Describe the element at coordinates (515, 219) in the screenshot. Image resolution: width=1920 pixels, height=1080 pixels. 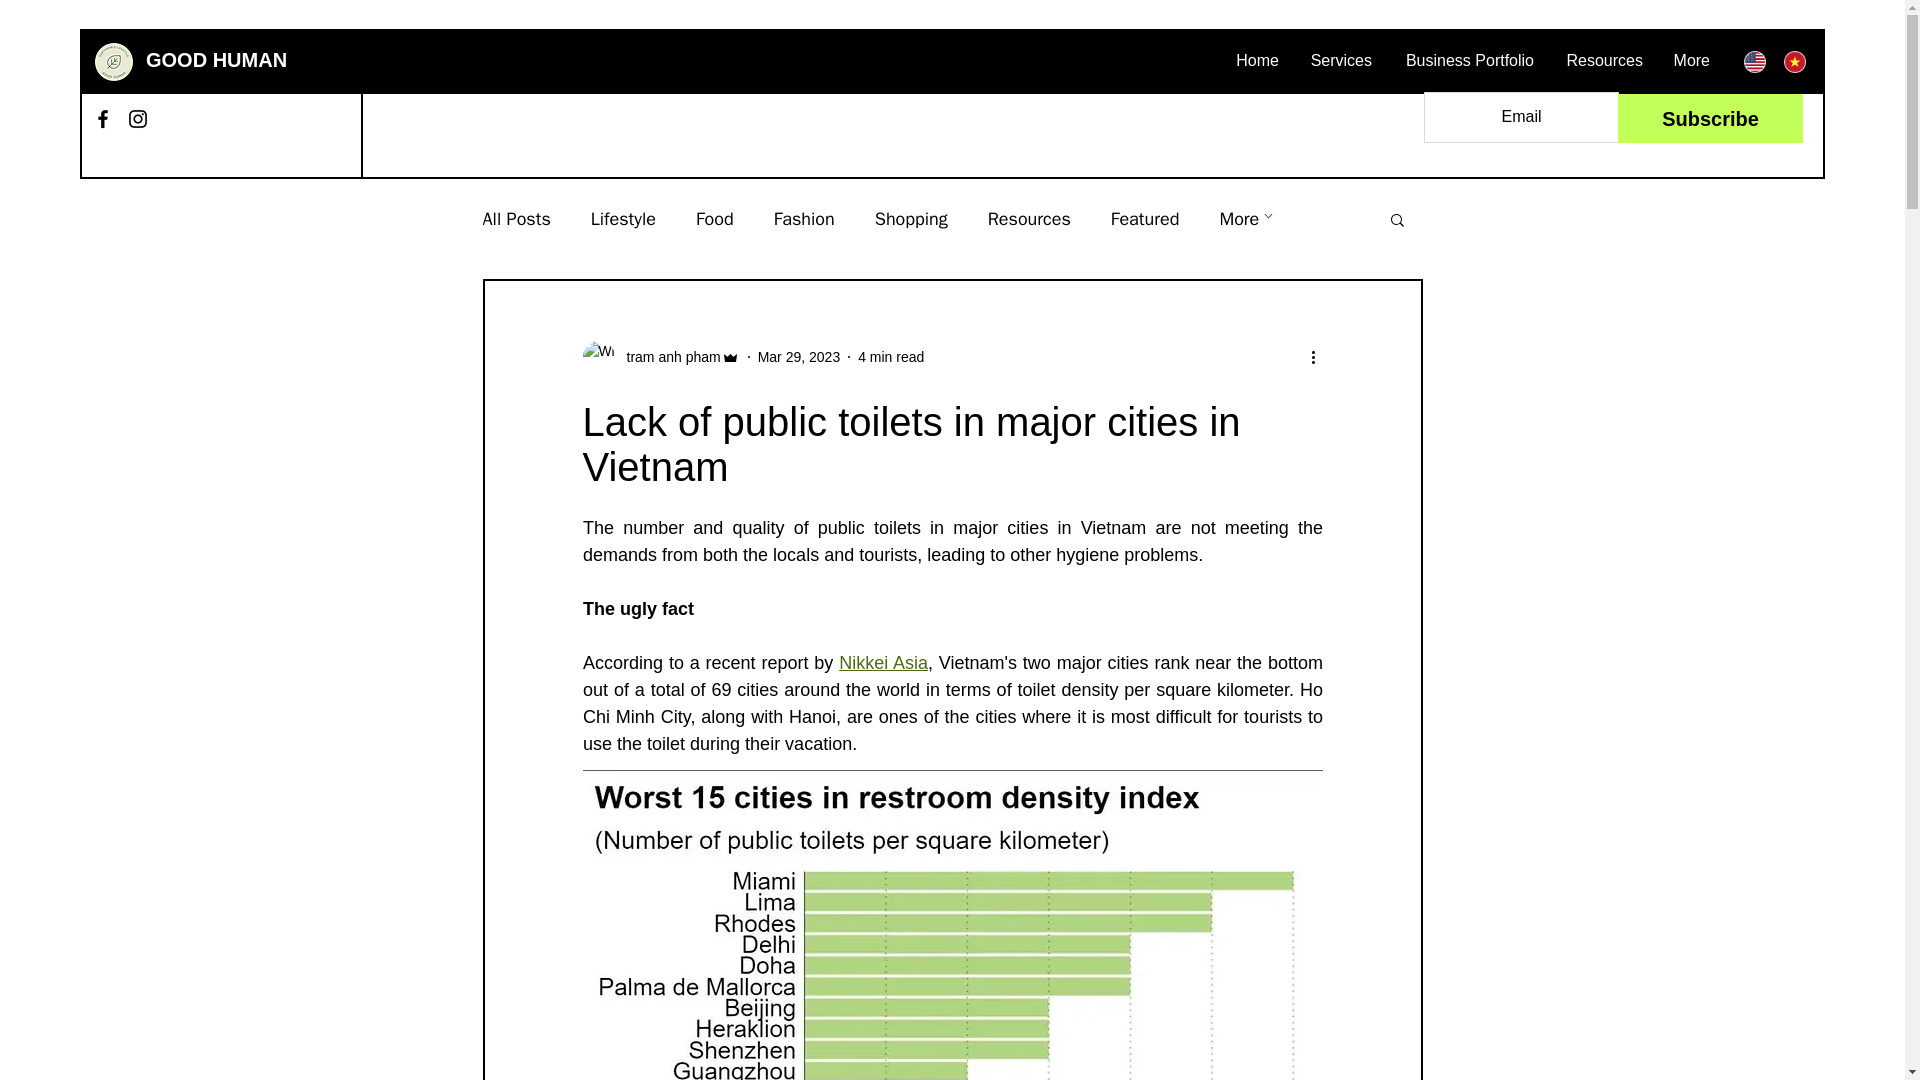
I see `All Posts` at that location.